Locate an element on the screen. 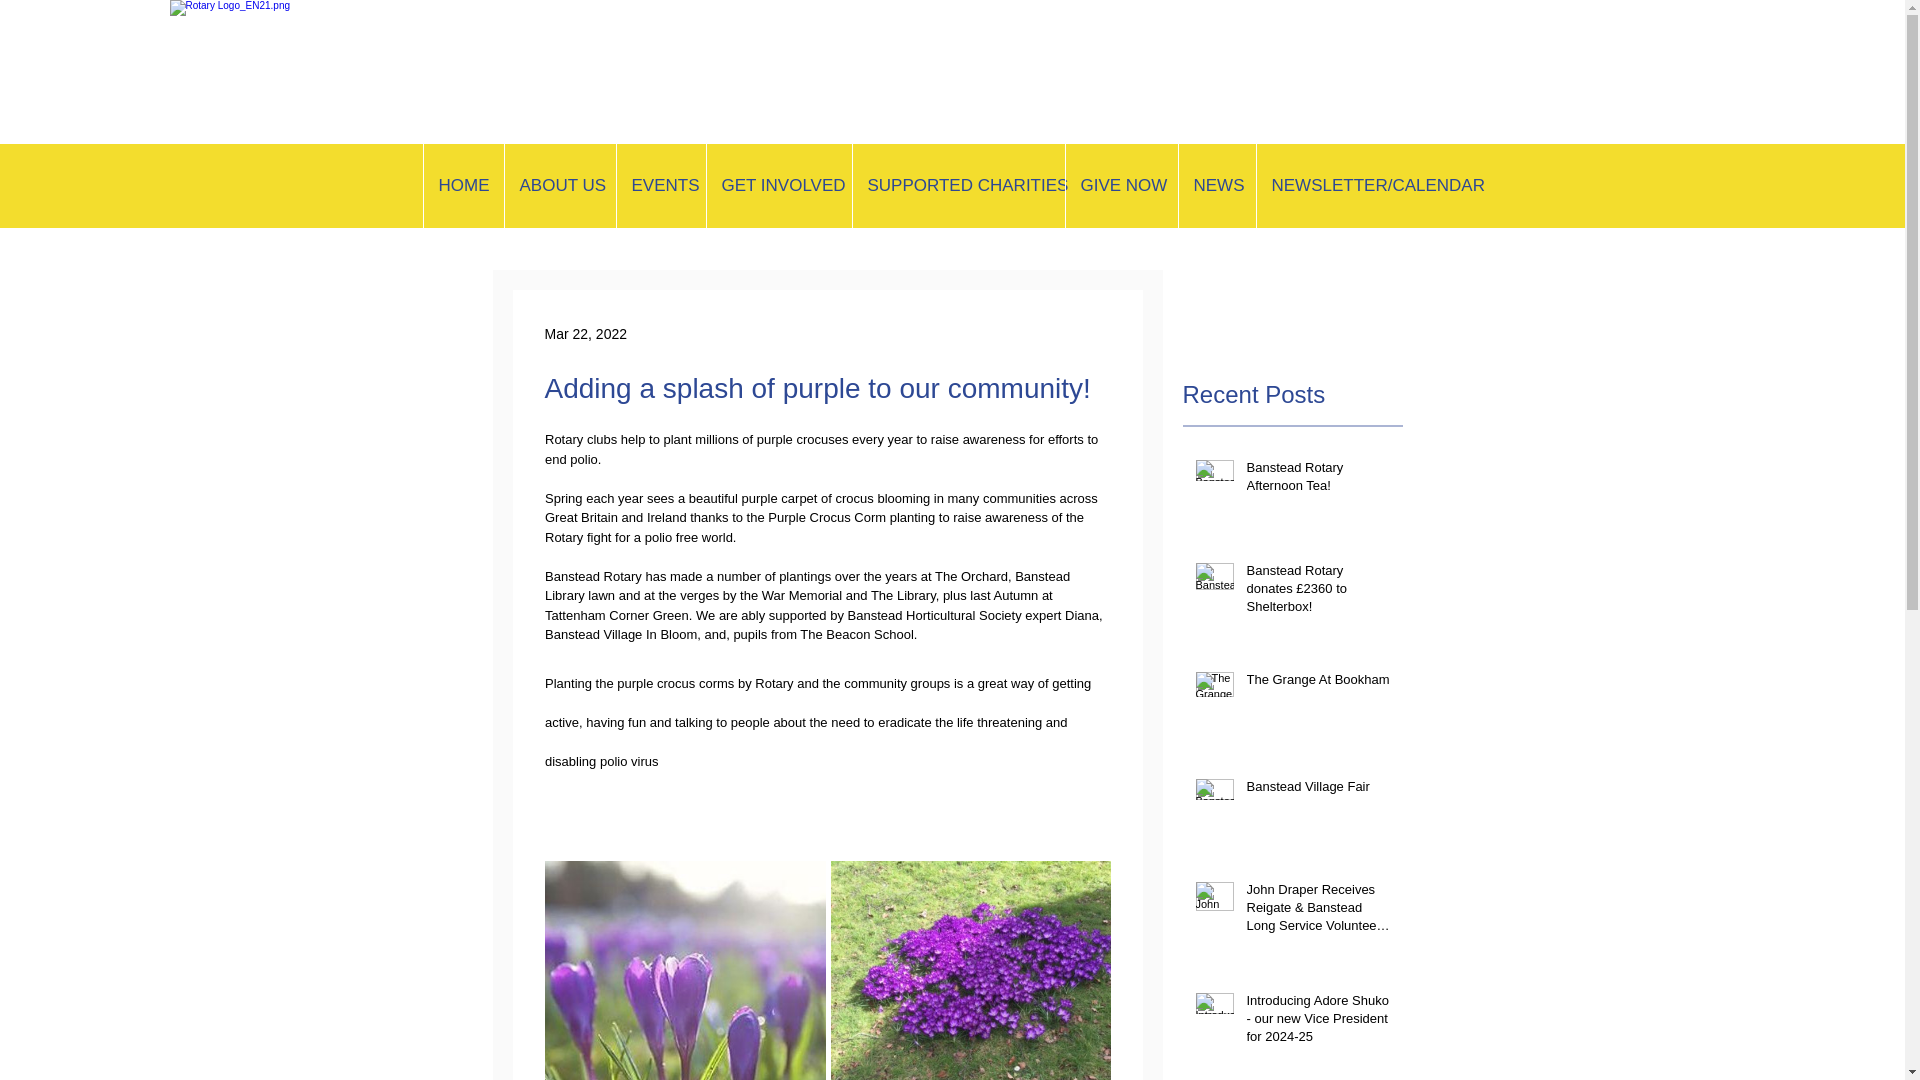 This screenshot has height=1080, width=1920. Introducing Adore Shuko - our new Vice President for 2024-25 is located at coordinates (1318, 1024).